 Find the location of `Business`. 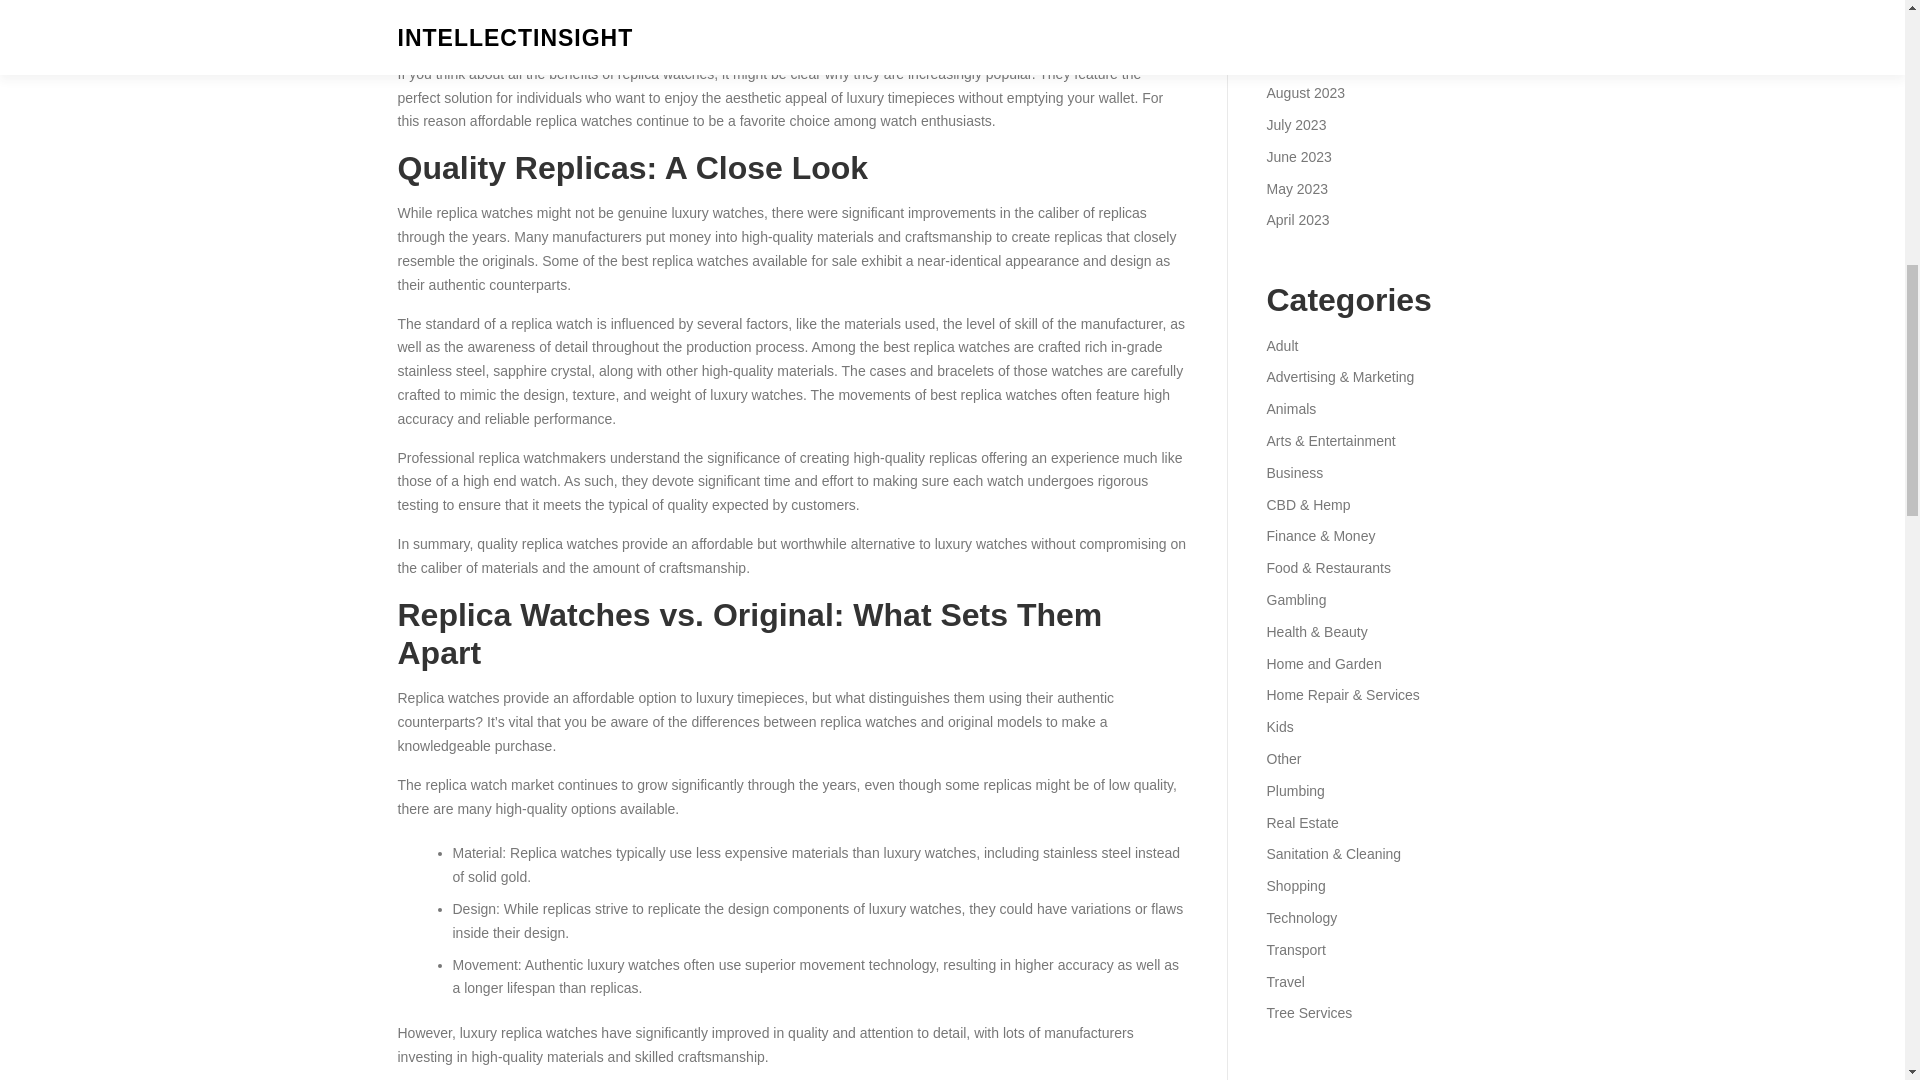

Business is located at coordinates (1294, 472).